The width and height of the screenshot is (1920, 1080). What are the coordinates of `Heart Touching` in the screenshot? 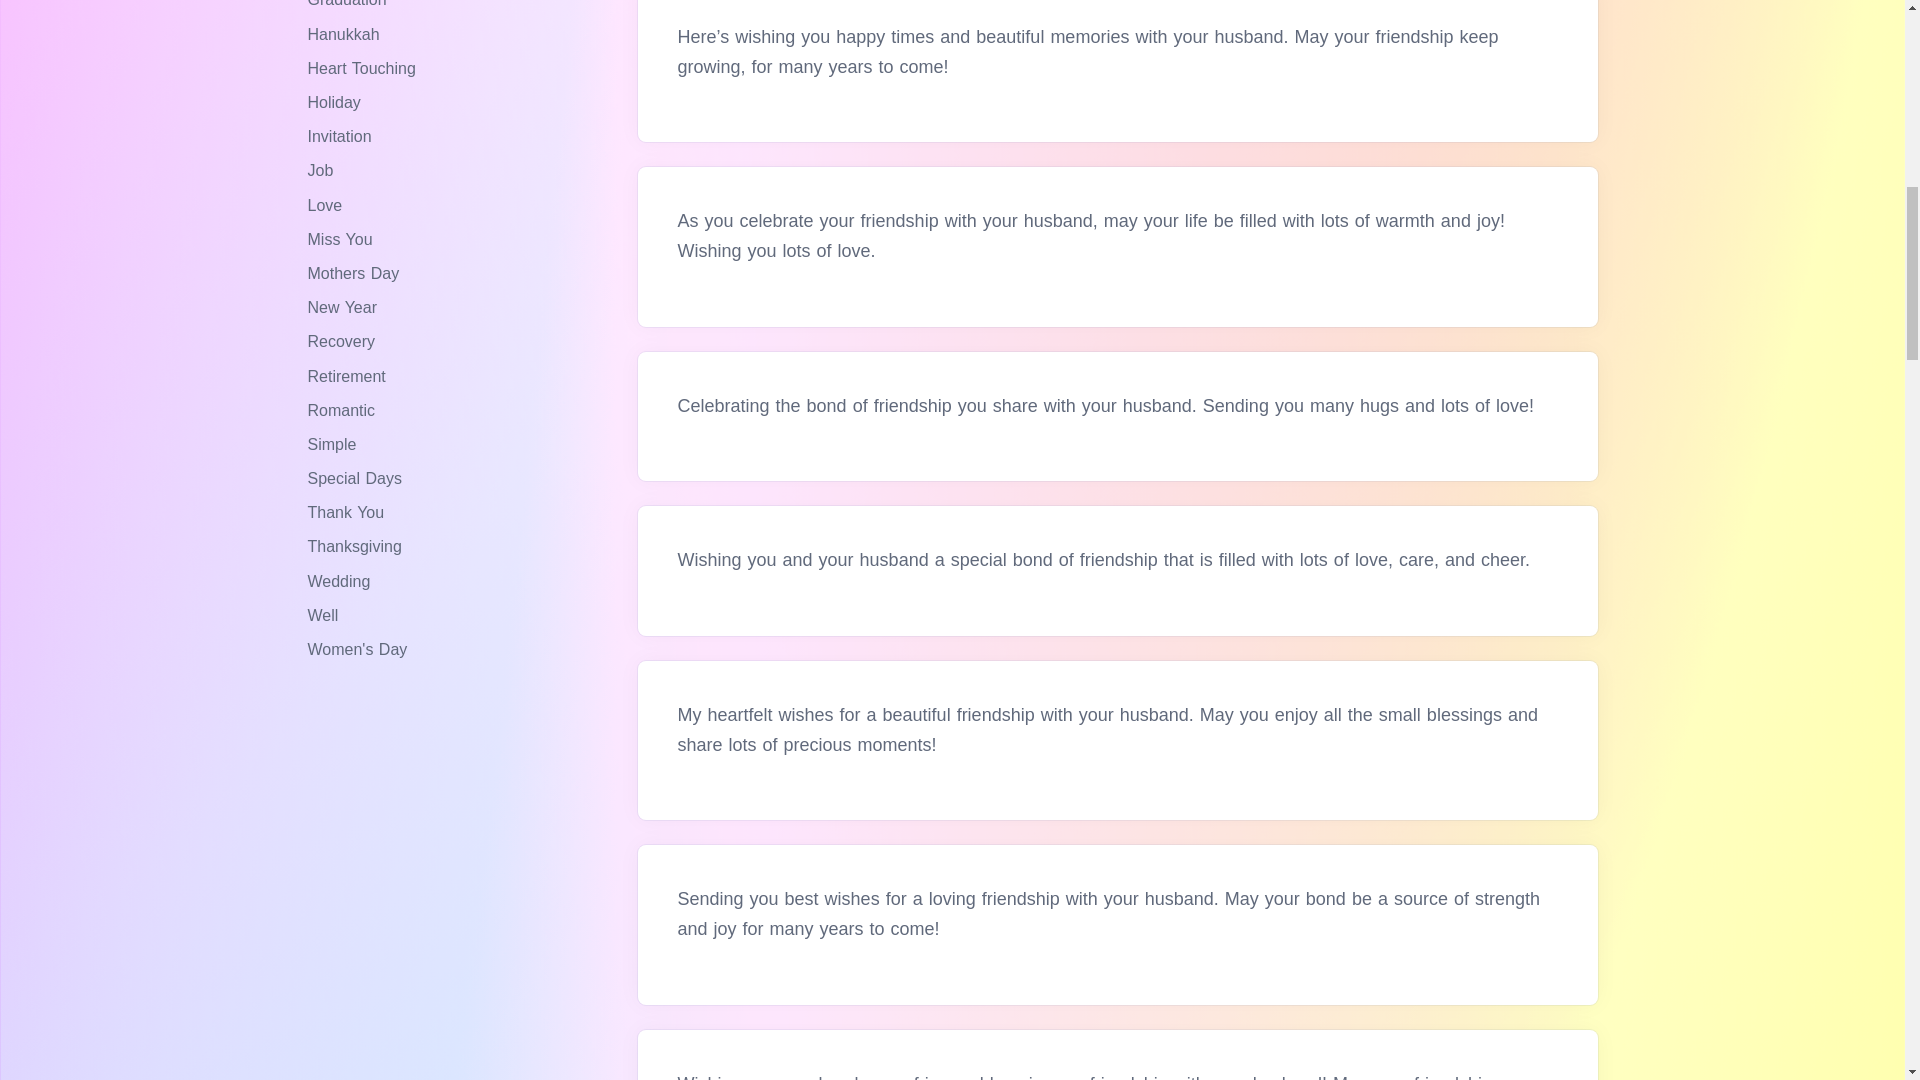 It's located at (364, 68).